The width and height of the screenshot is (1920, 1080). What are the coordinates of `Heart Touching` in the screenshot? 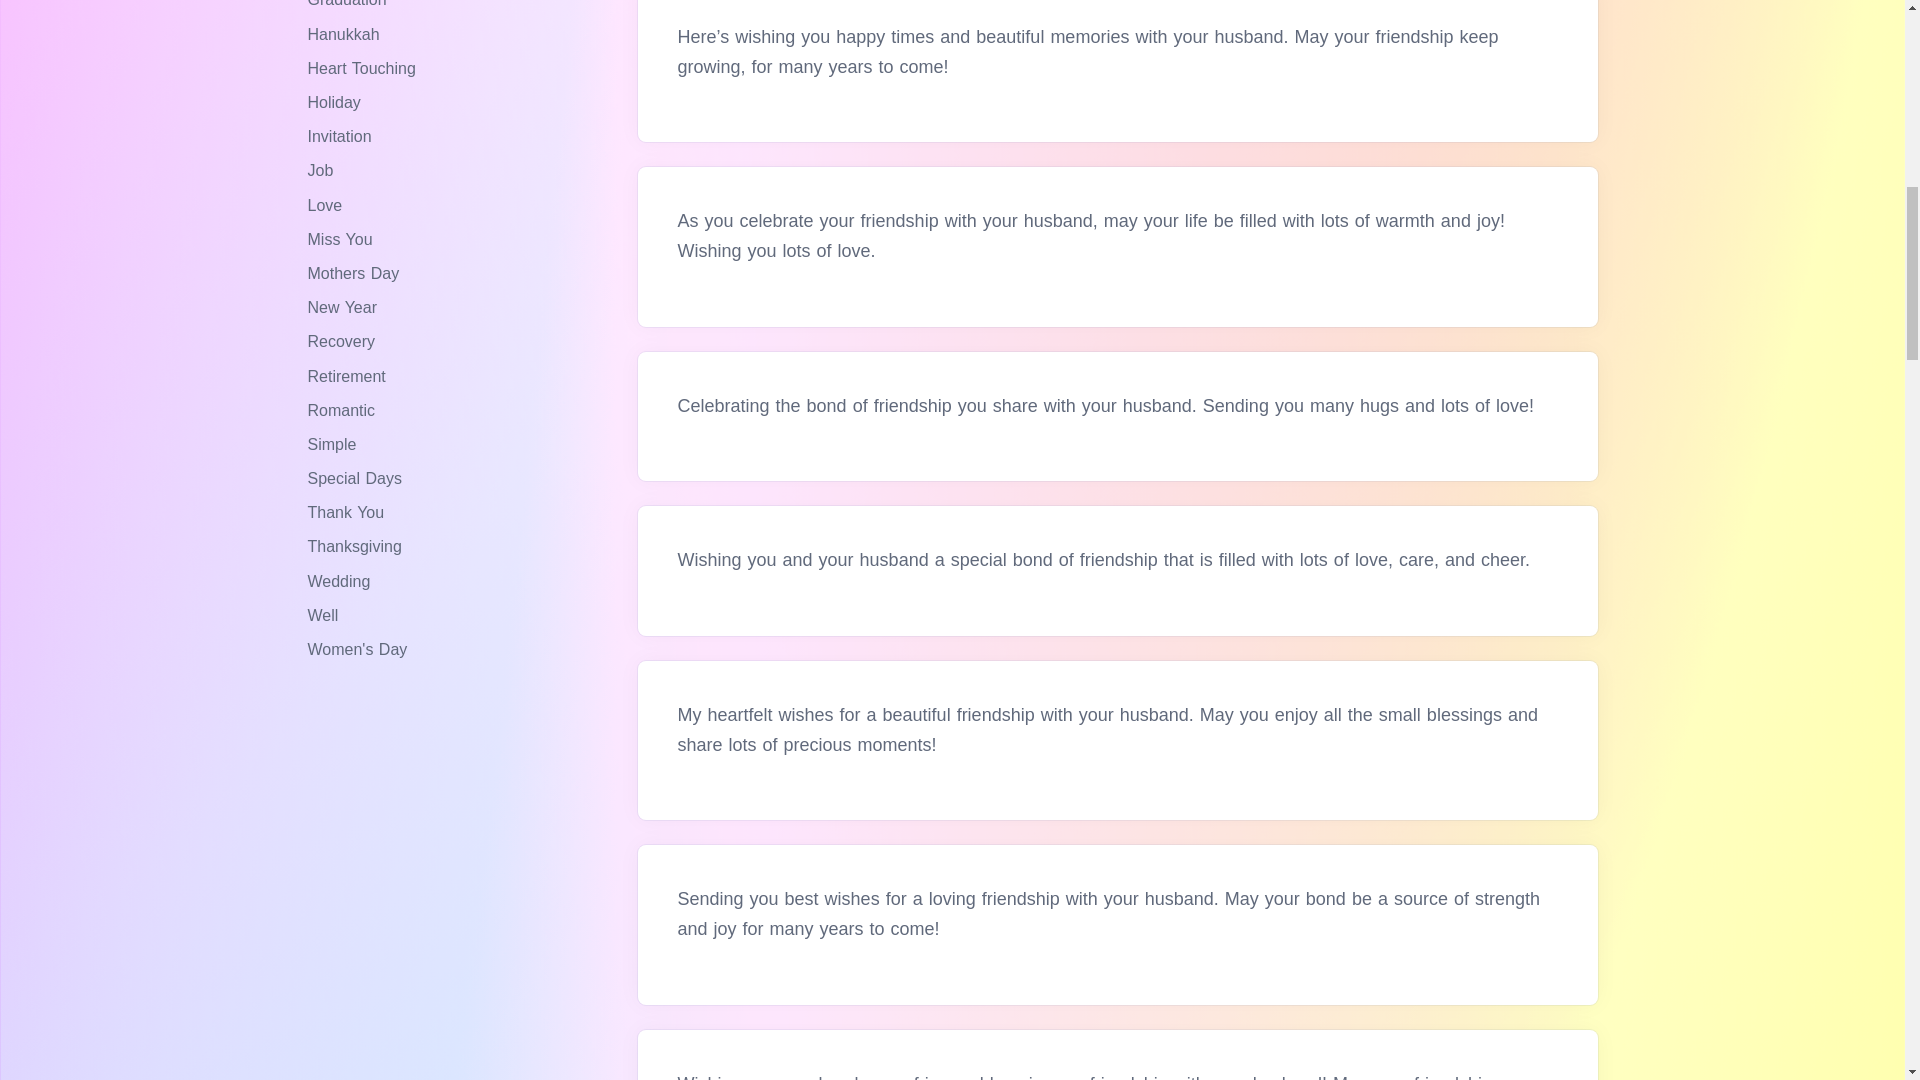 It's located at (364, 68).